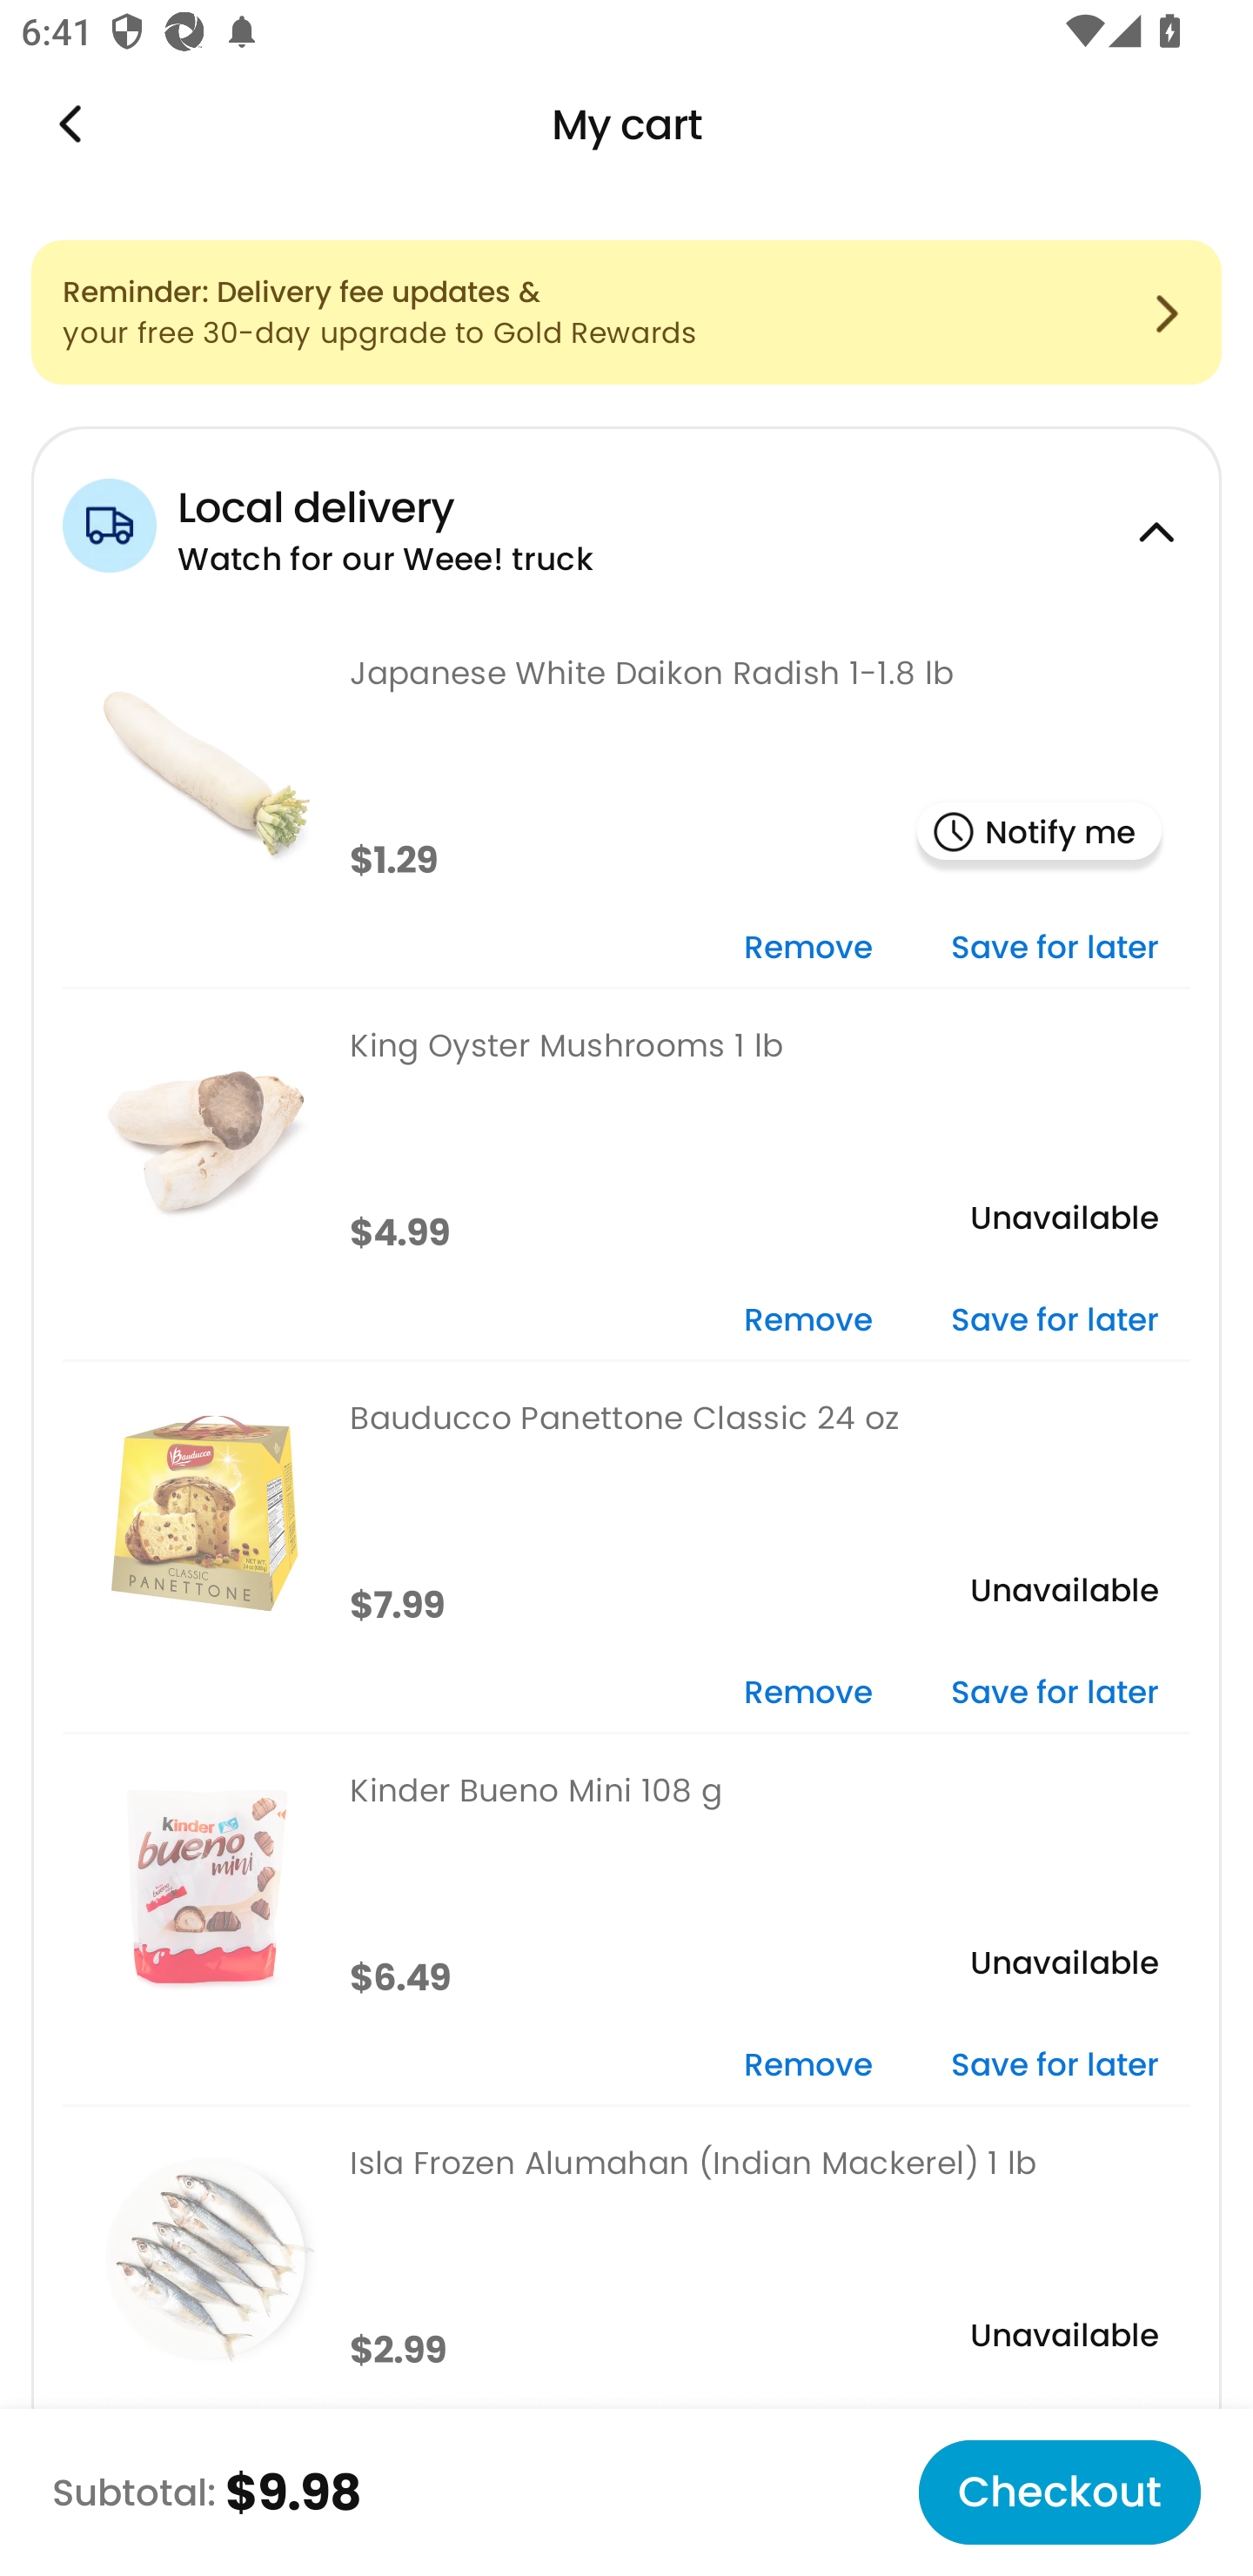 This screenshot has height=2576, width=1253. Describe the element at coordinates (807, 2067) in the screenshot. I see `Remove` at that location.